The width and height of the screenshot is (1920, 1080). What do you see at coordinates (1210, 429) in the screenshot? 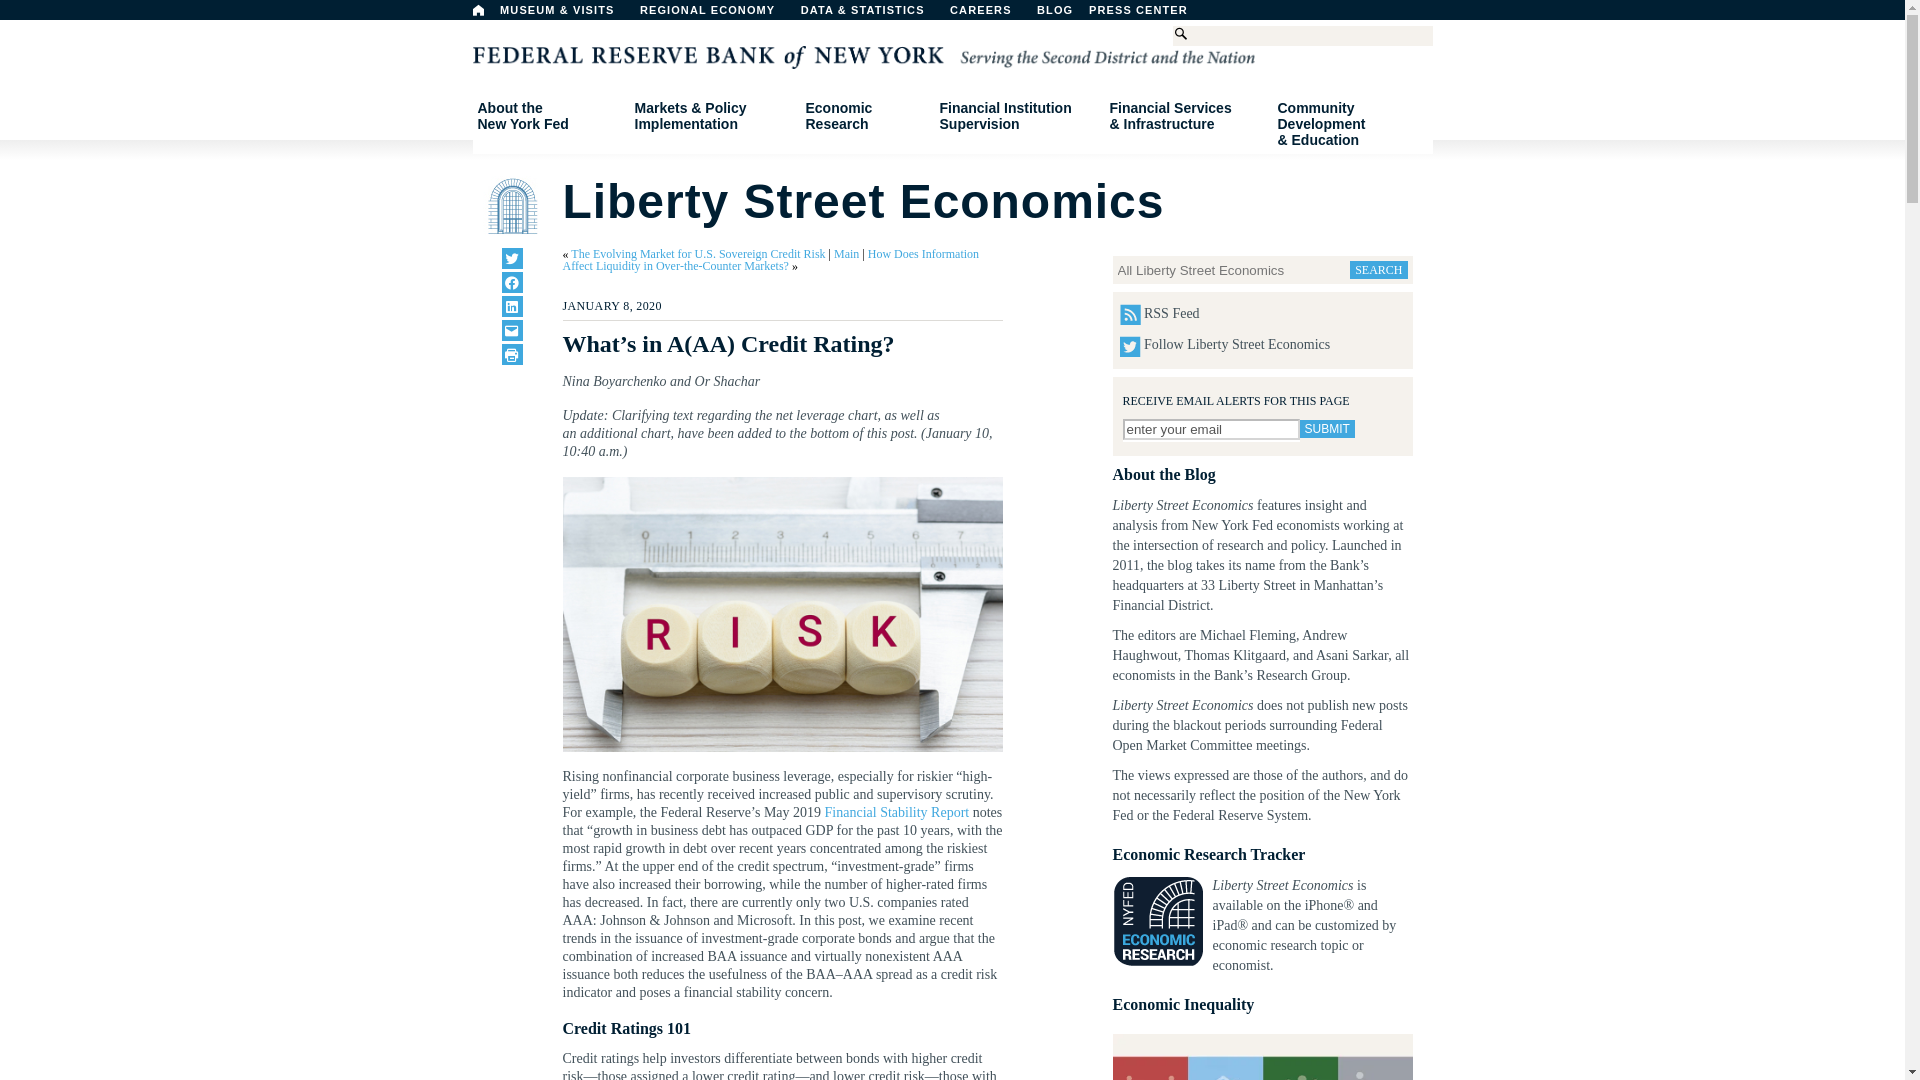
I see `enter your email` at bounding box center [1210, 429].